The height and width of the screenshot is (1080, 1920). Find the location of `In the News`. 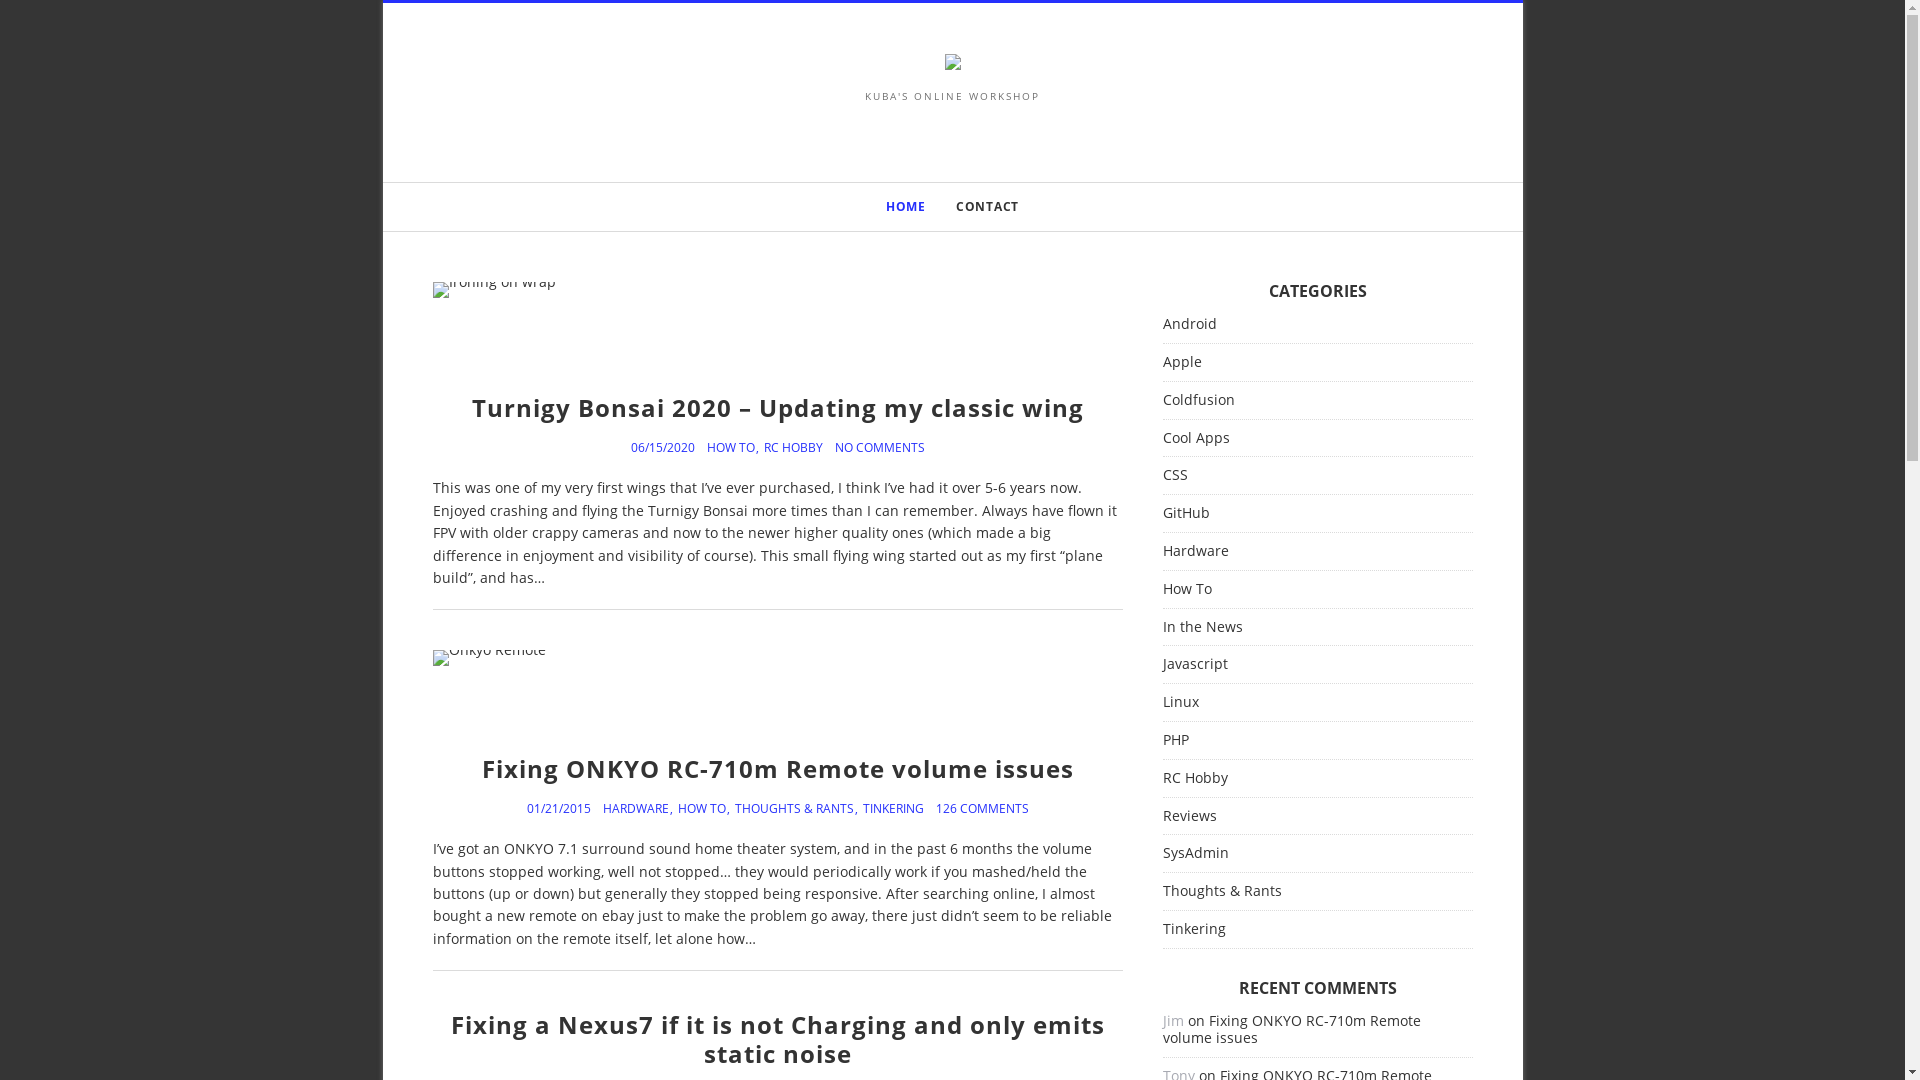

In the News is located at coordinates (1207, 628).